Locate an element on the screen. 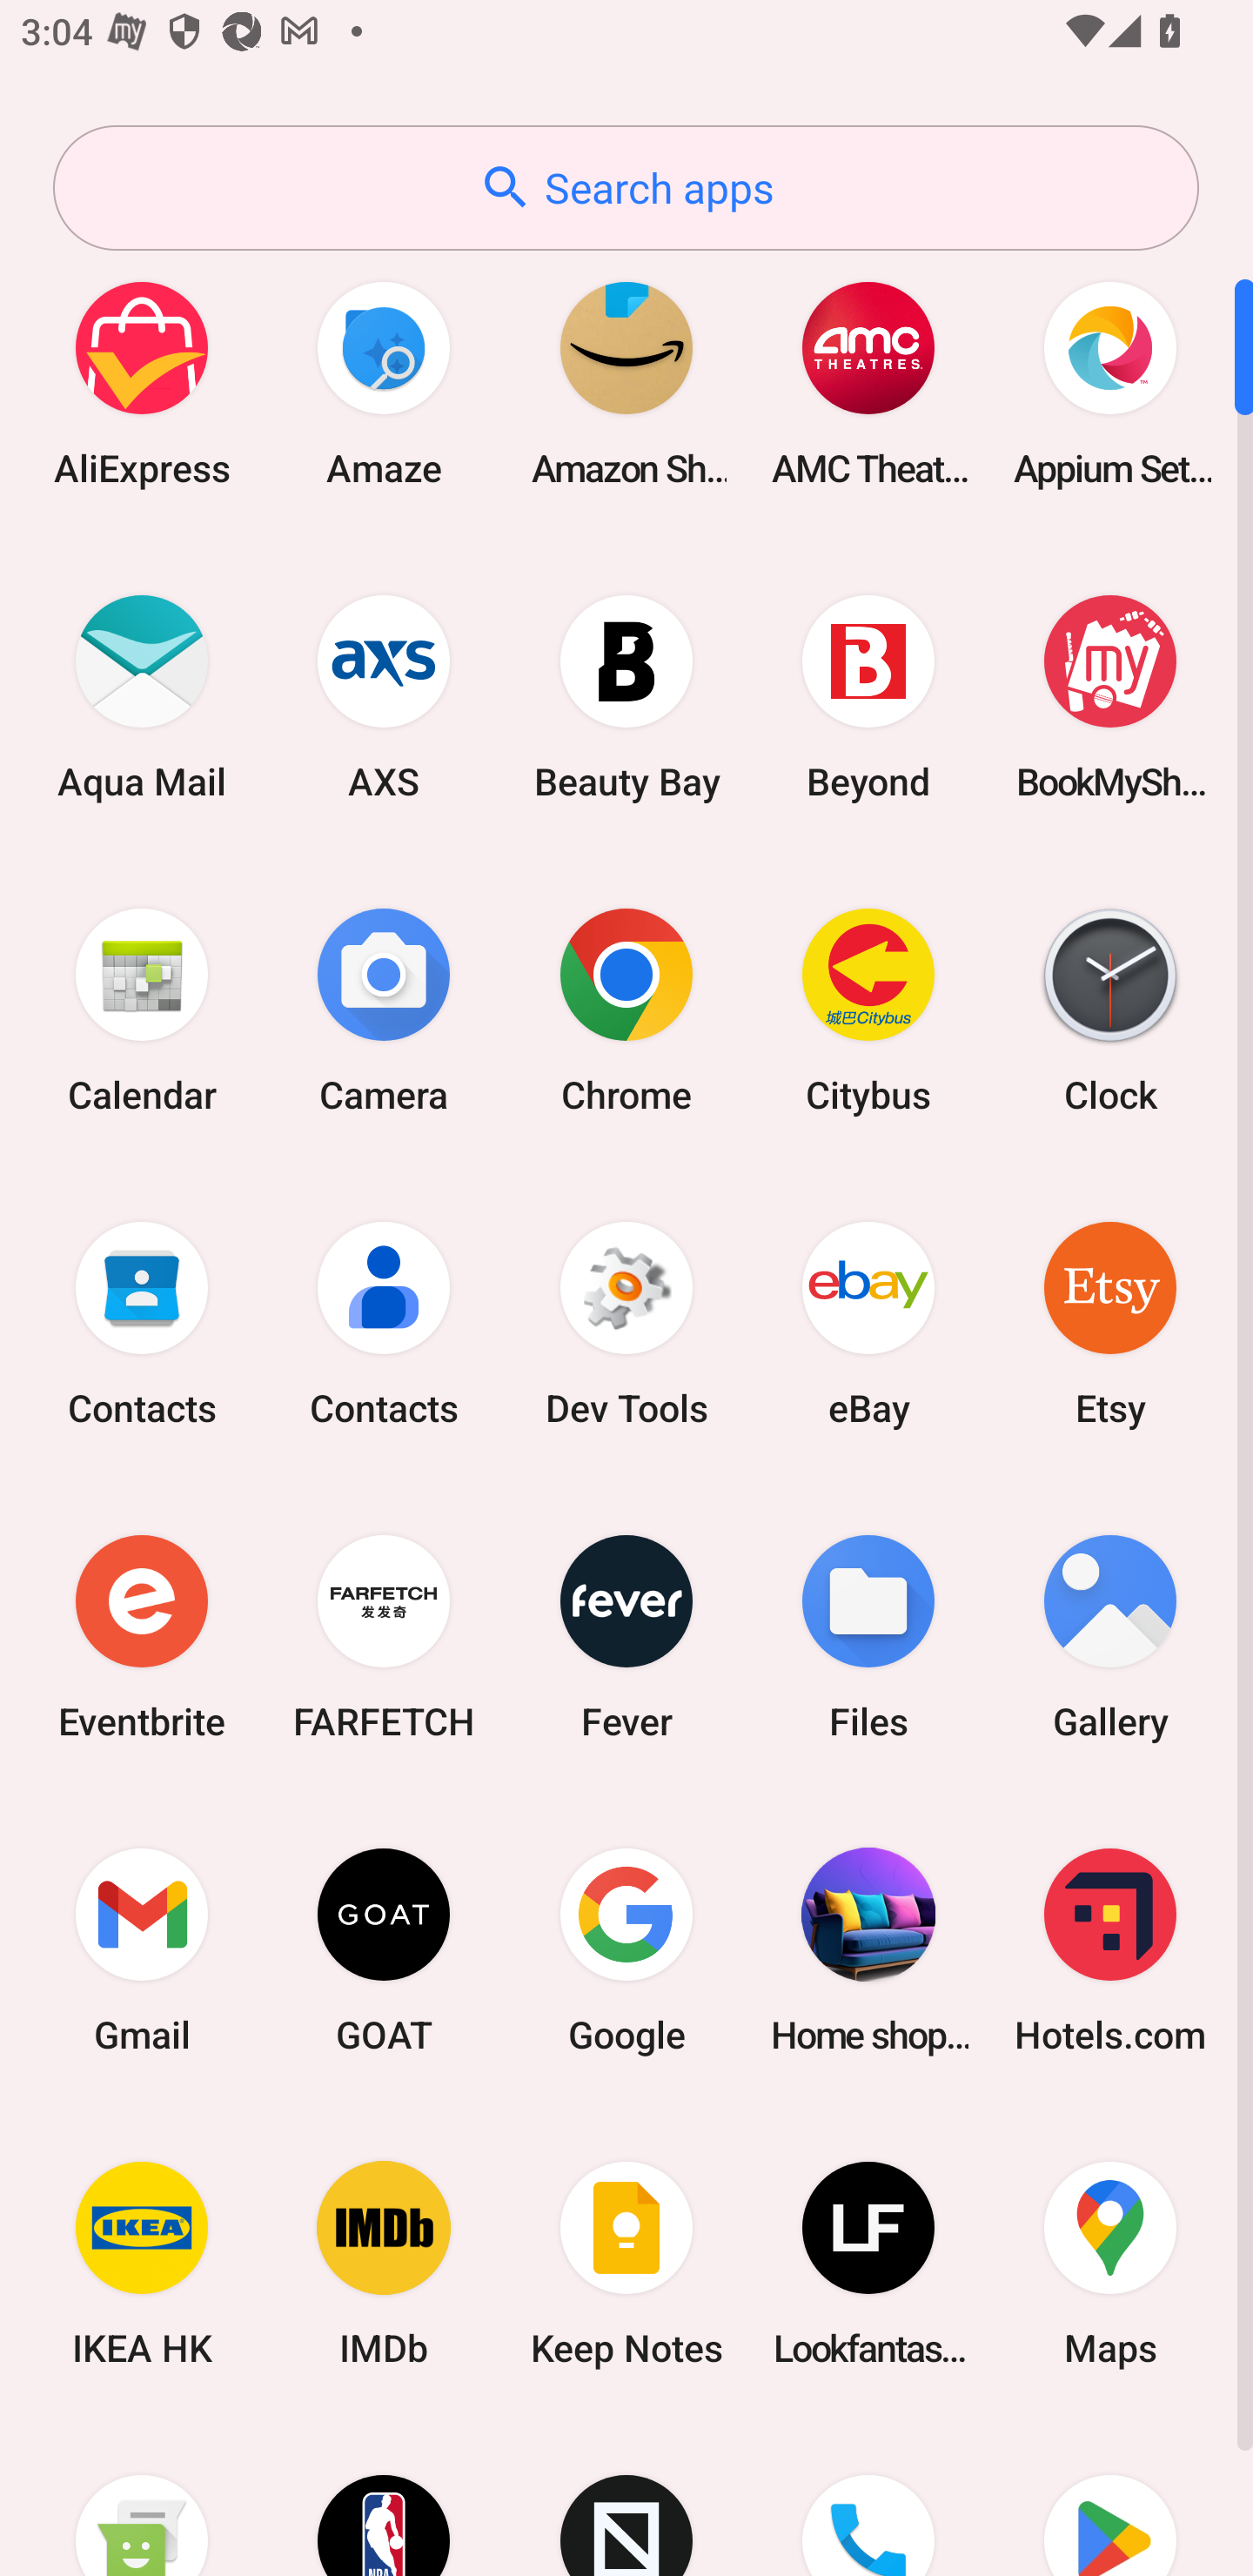 This screenshot has height=2576, width=1253. Citybus is located at coordinates (868, 1010).